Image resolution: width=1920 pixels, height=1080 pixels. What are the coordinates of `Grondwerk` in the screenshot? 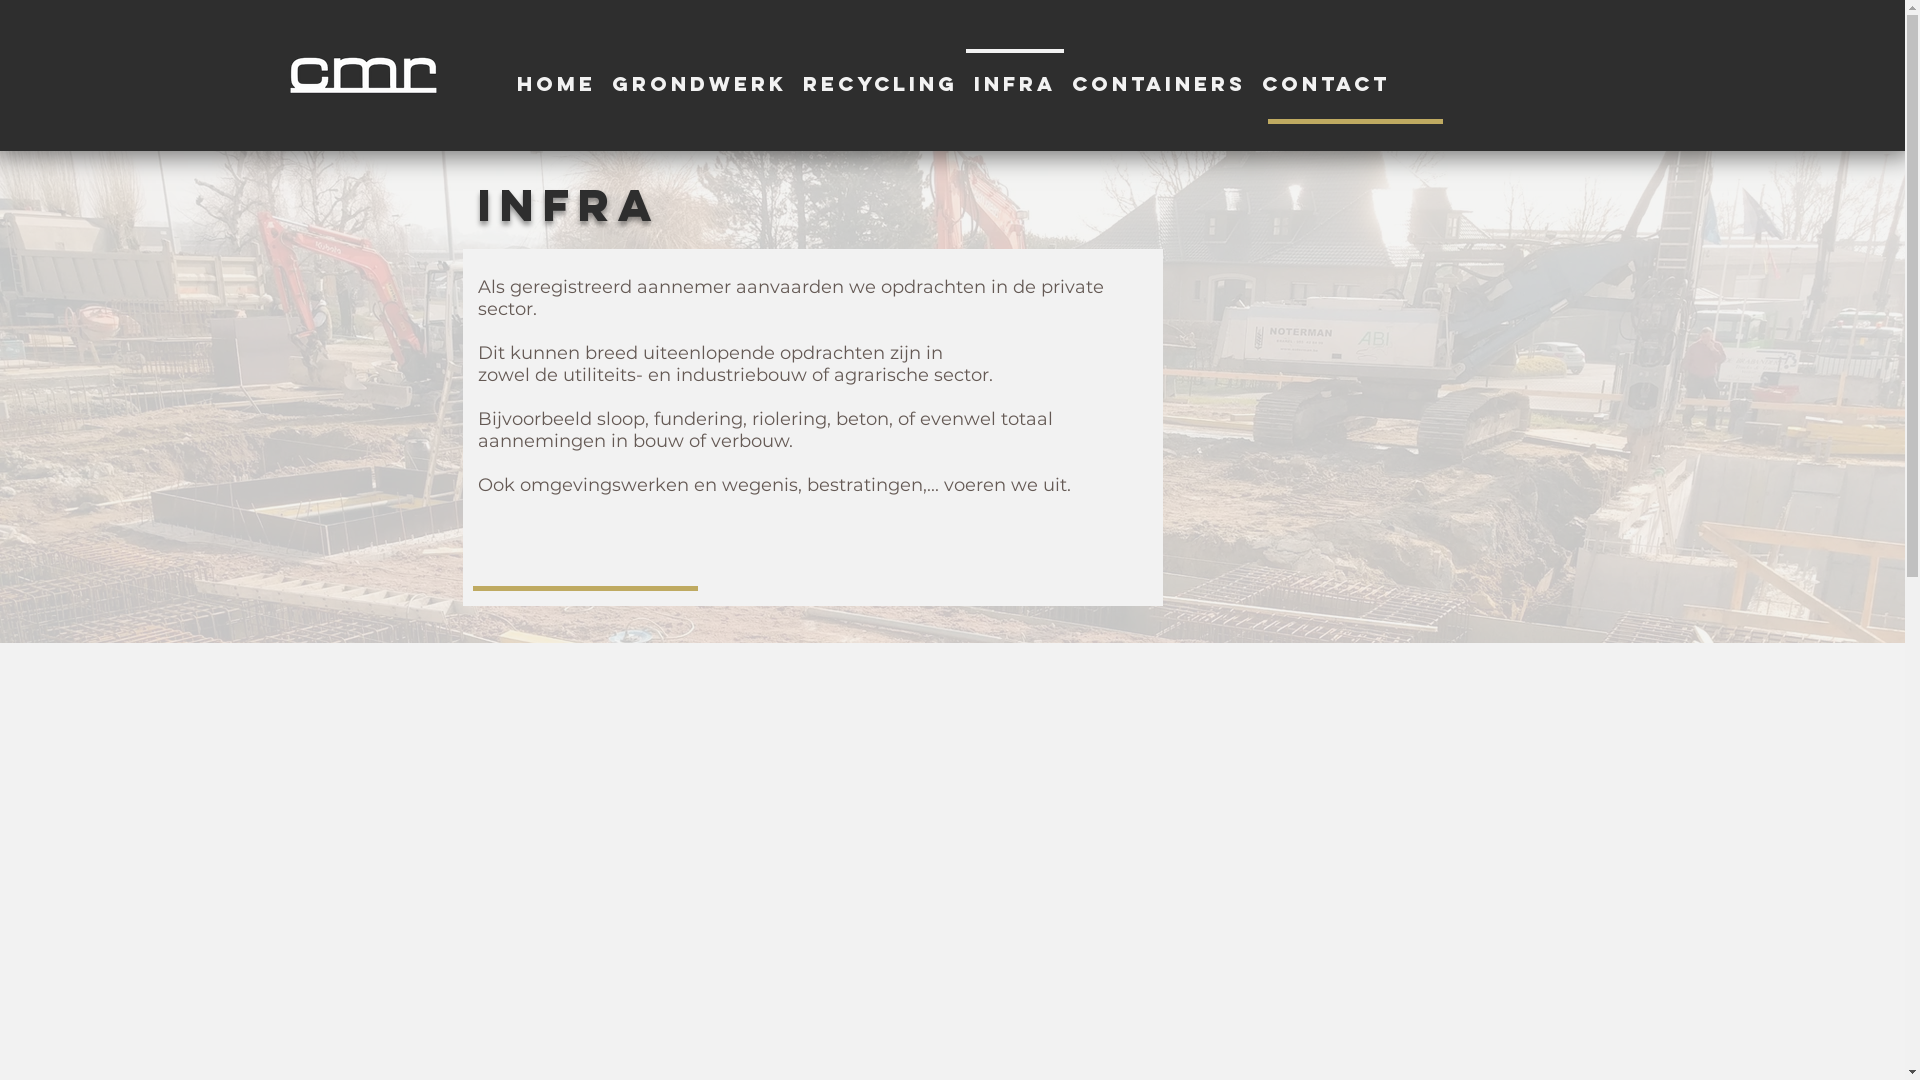 It's located at (700, 74).